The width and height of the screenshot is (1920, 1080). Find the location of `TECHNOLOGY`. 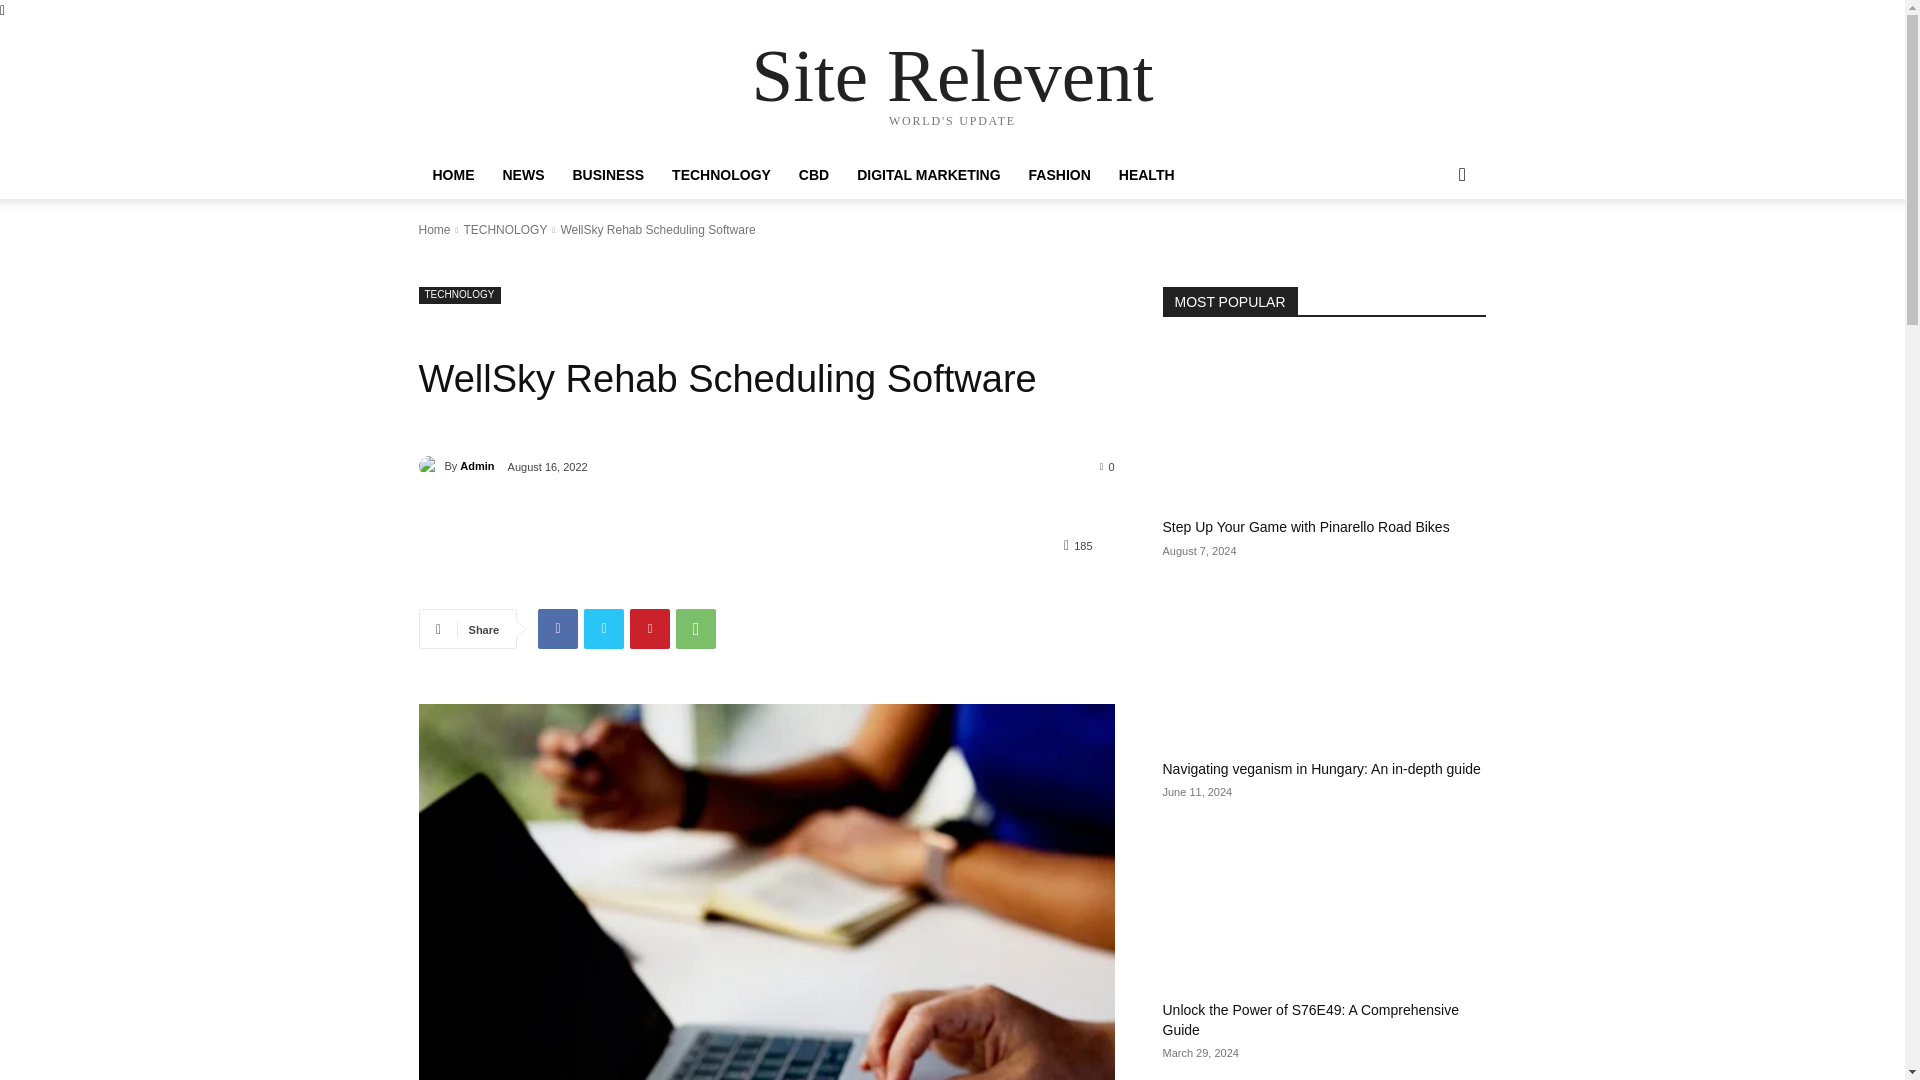

TECHNOLOGY is located at coordinates (722, 174).